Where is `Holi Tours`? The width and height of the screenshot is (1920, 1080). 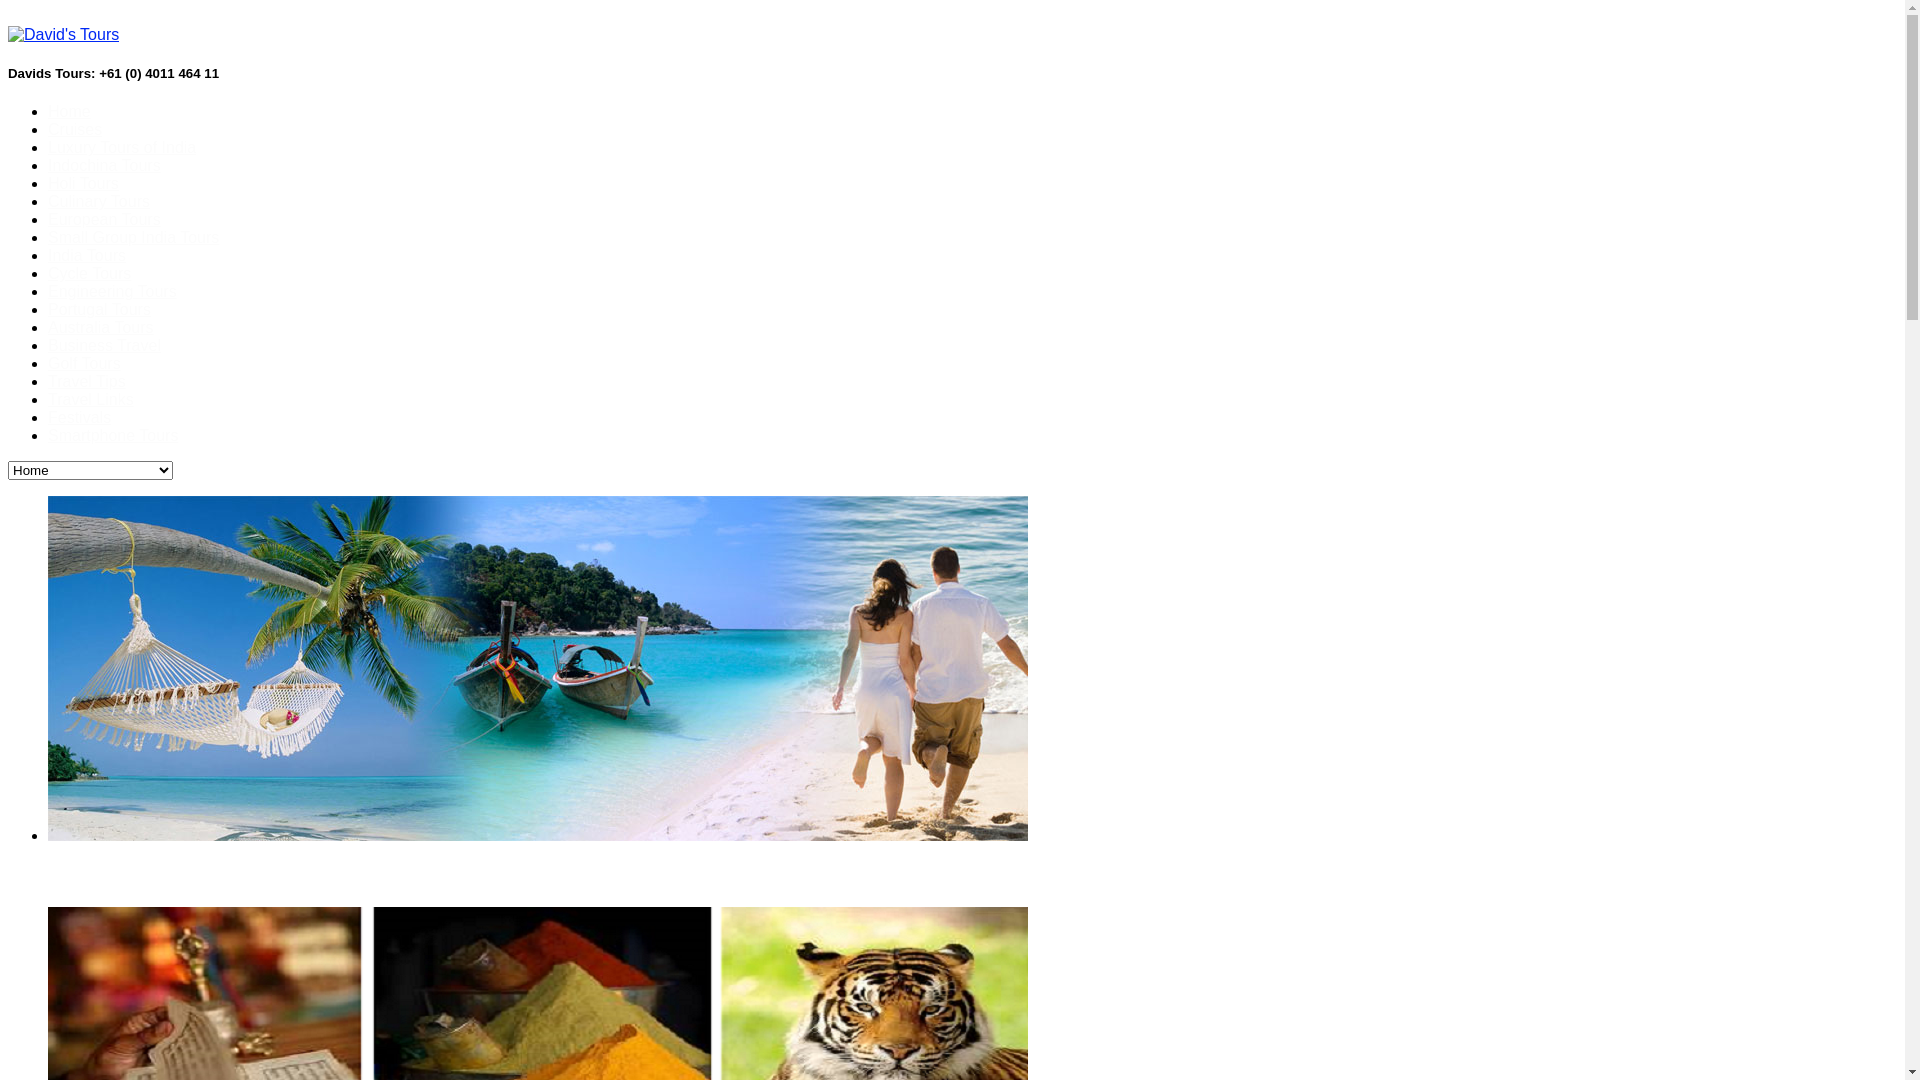 Holi Tours is located at coordinates (84, 184).